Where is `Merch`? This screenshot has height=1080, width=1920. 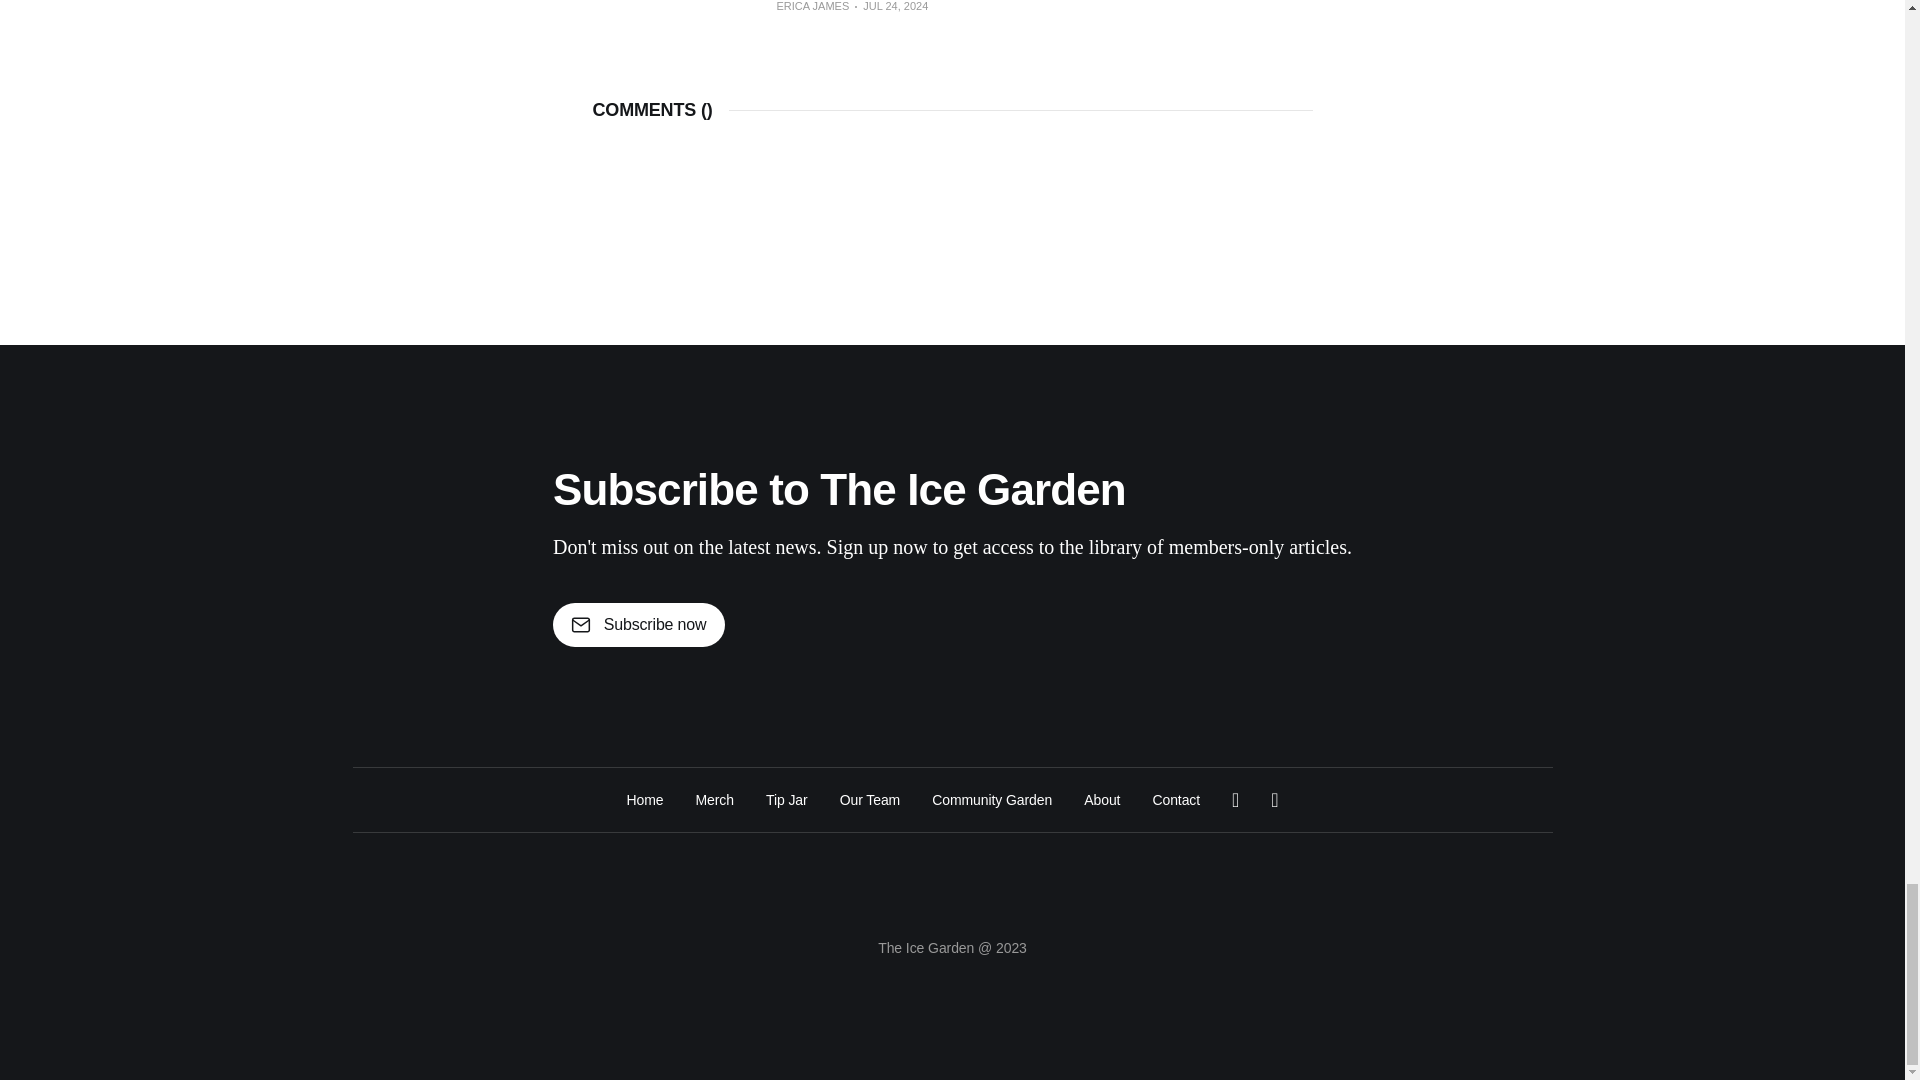
Merch is located at coordinates (714, 800).